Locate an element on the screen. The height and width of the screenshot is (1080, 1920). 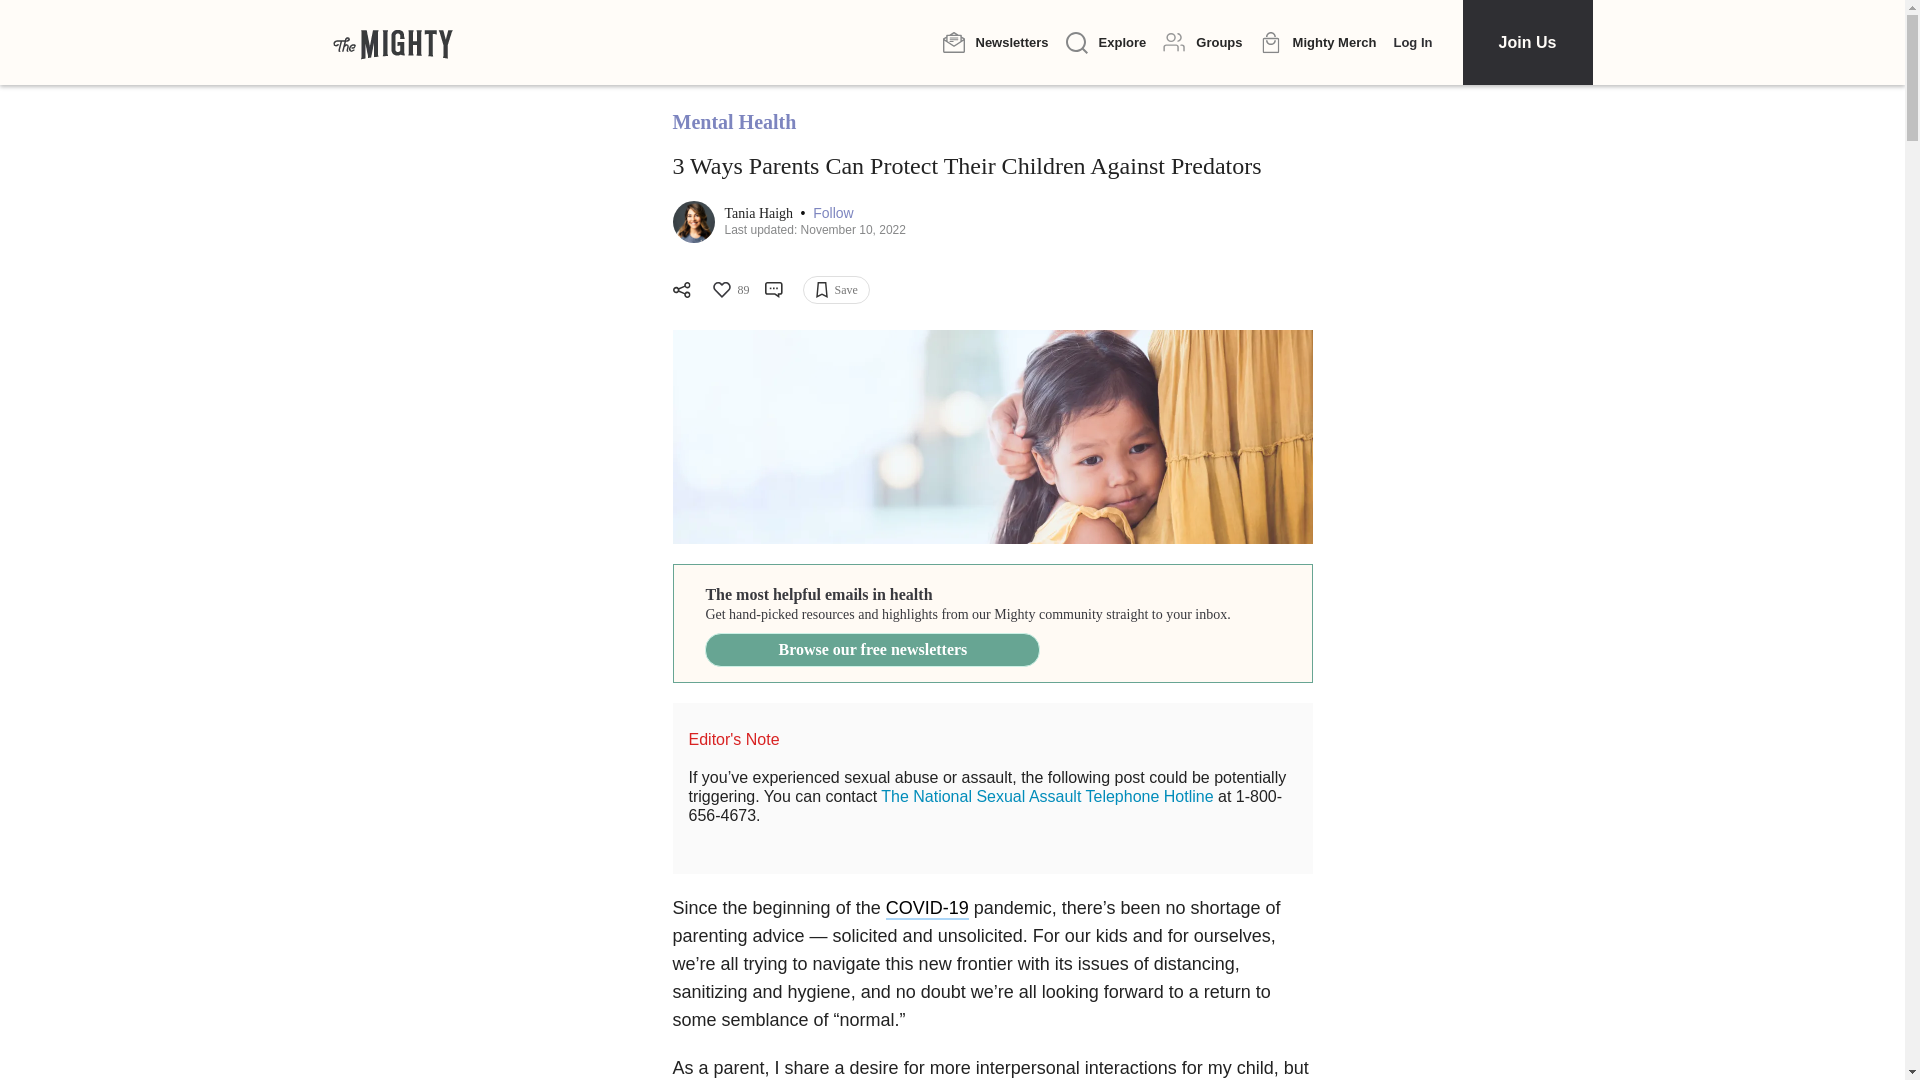
The Mighty is located at coordinates (392, 42).